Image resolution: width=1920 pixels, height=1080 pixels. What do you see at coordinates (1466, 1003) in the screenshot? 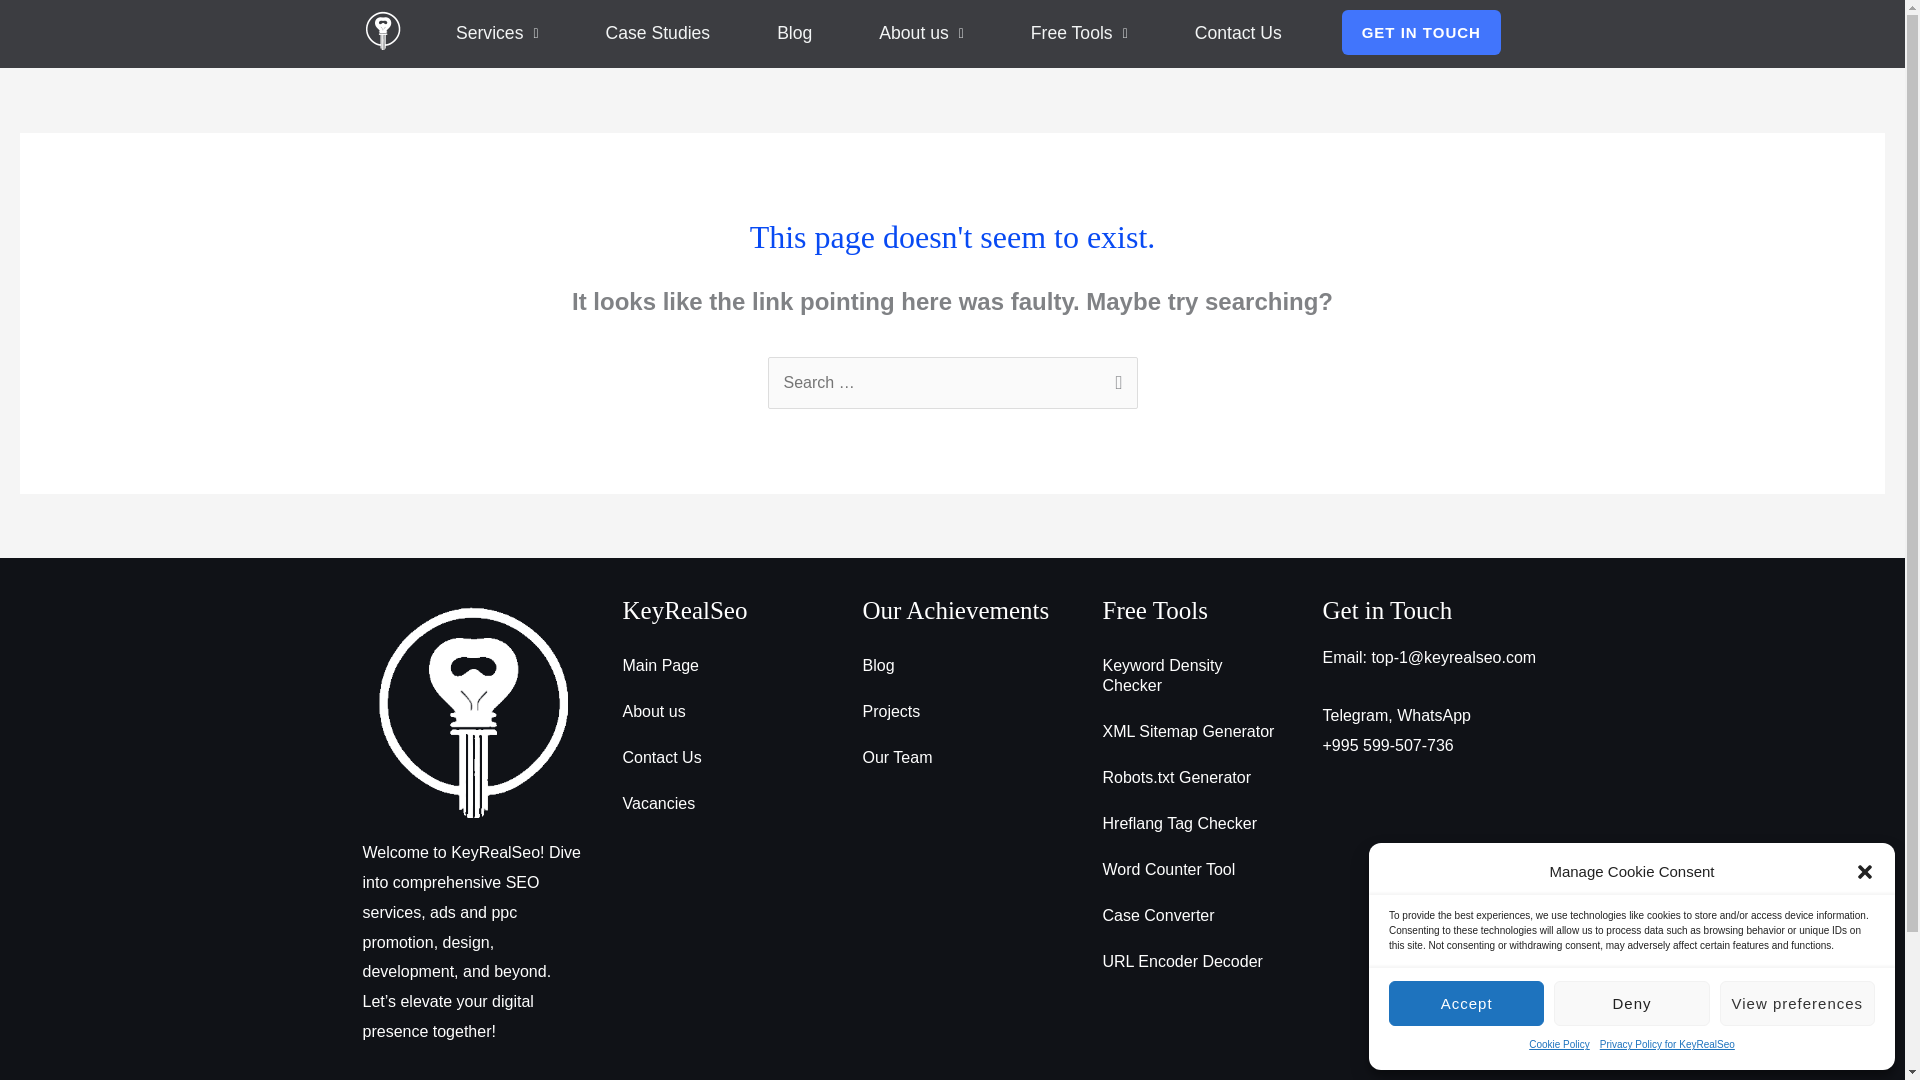
I see `Accept` at bounding box center [1466, 1003].